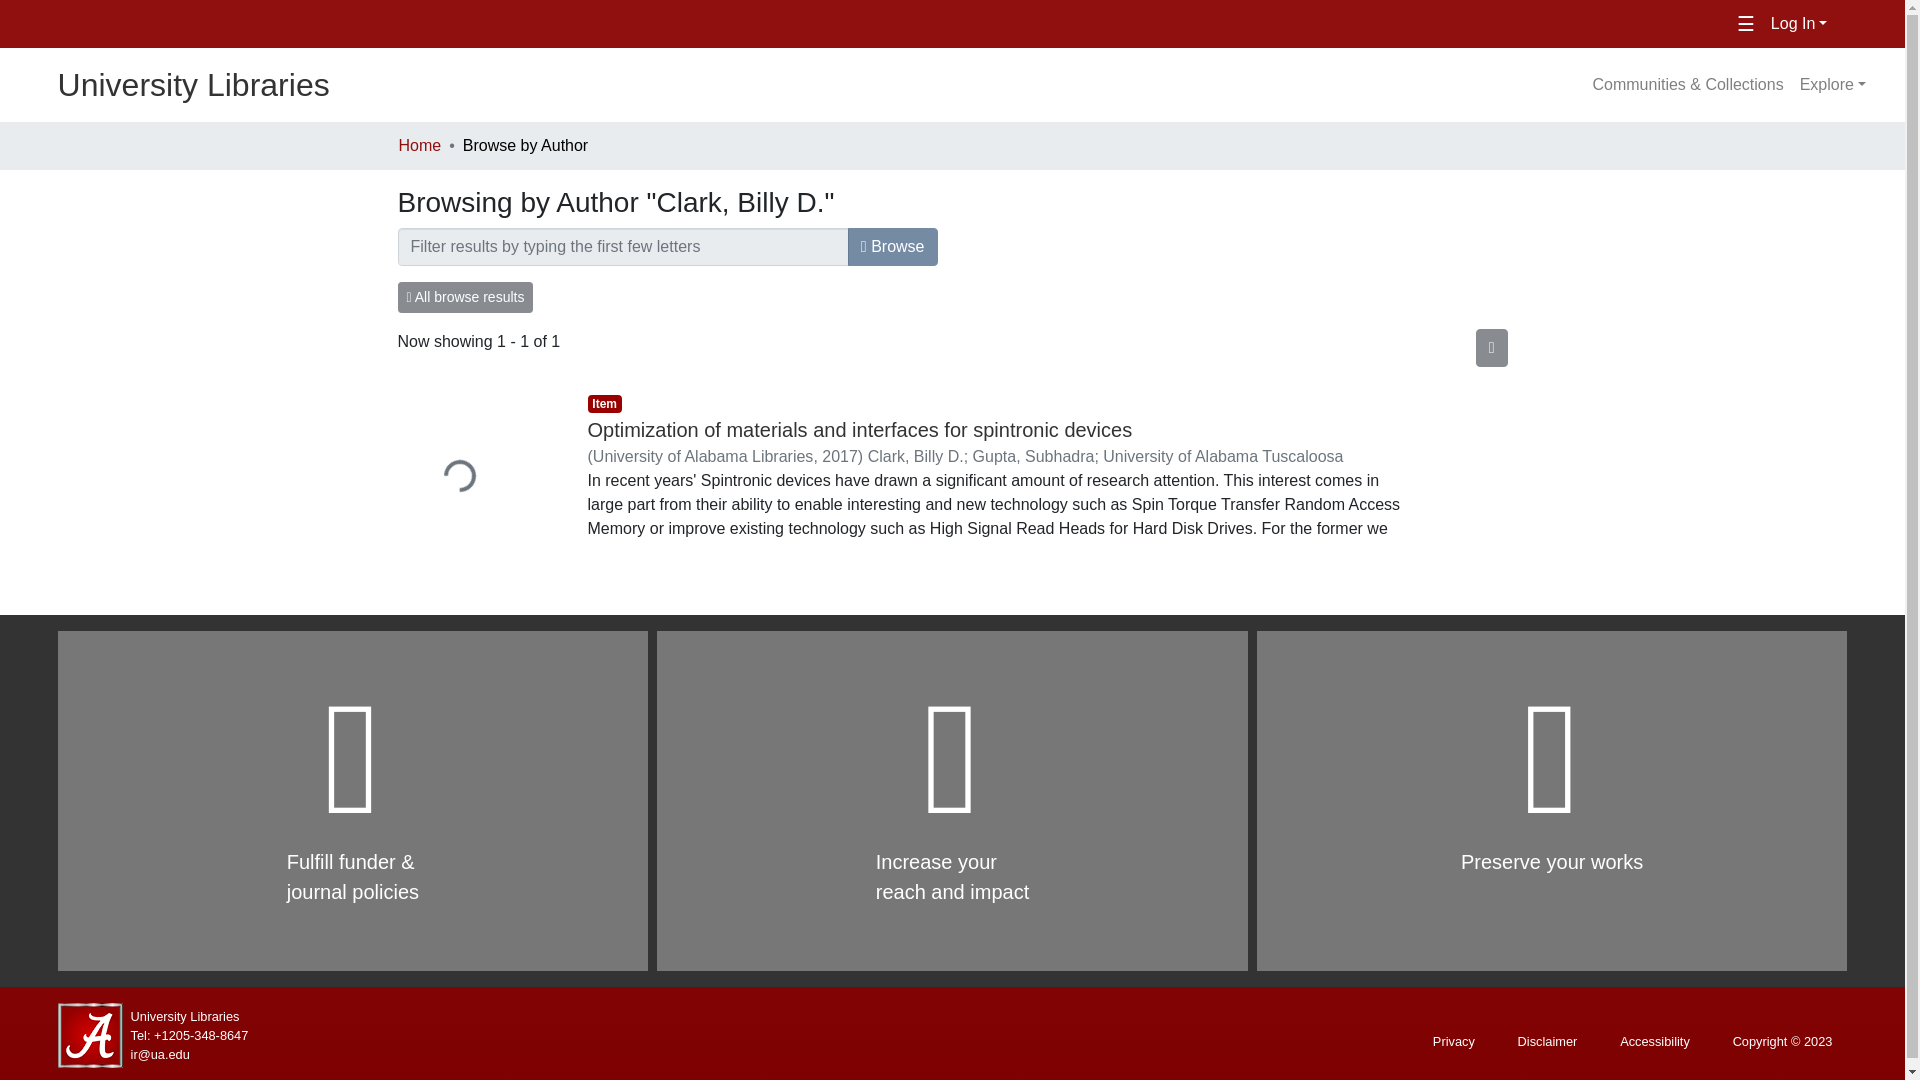  Describe the element at coordinates (1798, 24) in the screenshot. I see `Log In` at that location.